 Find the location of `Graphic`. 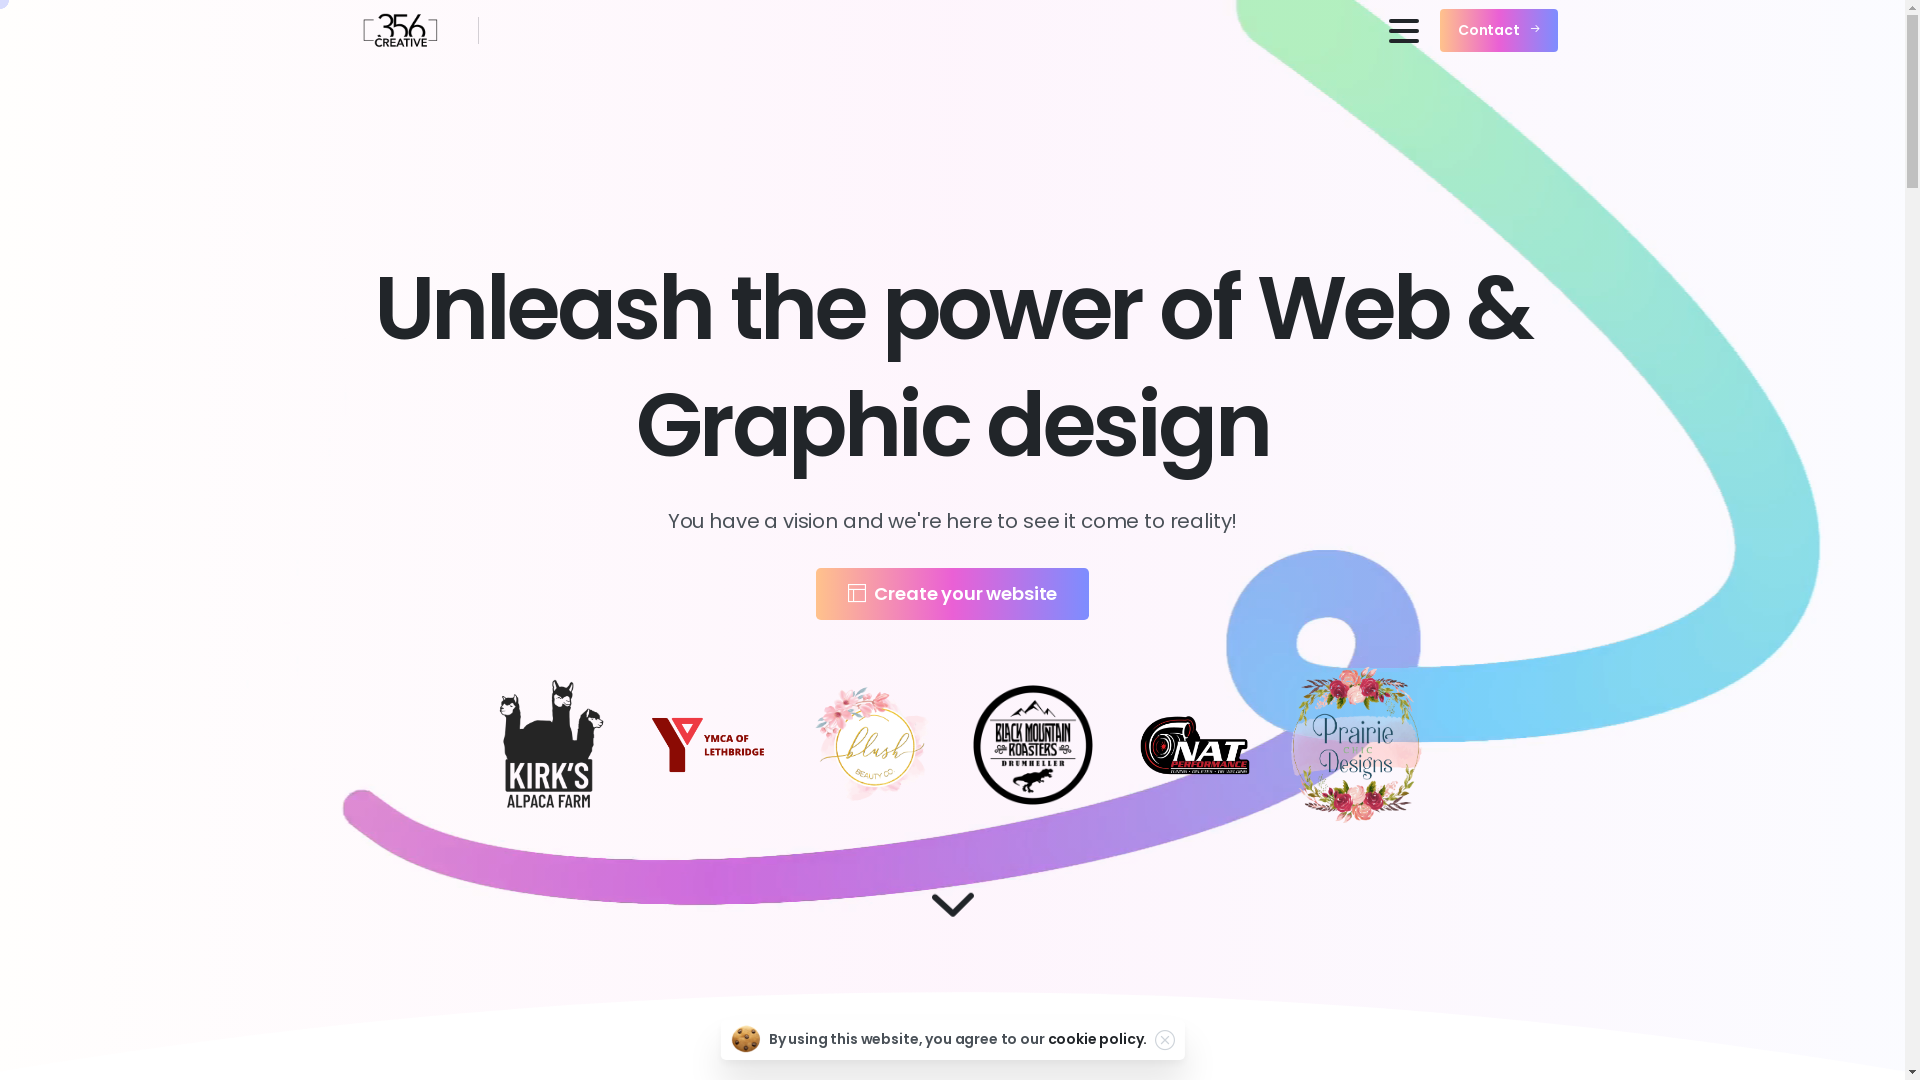

Graphic is located at coordinates (916, 1030).